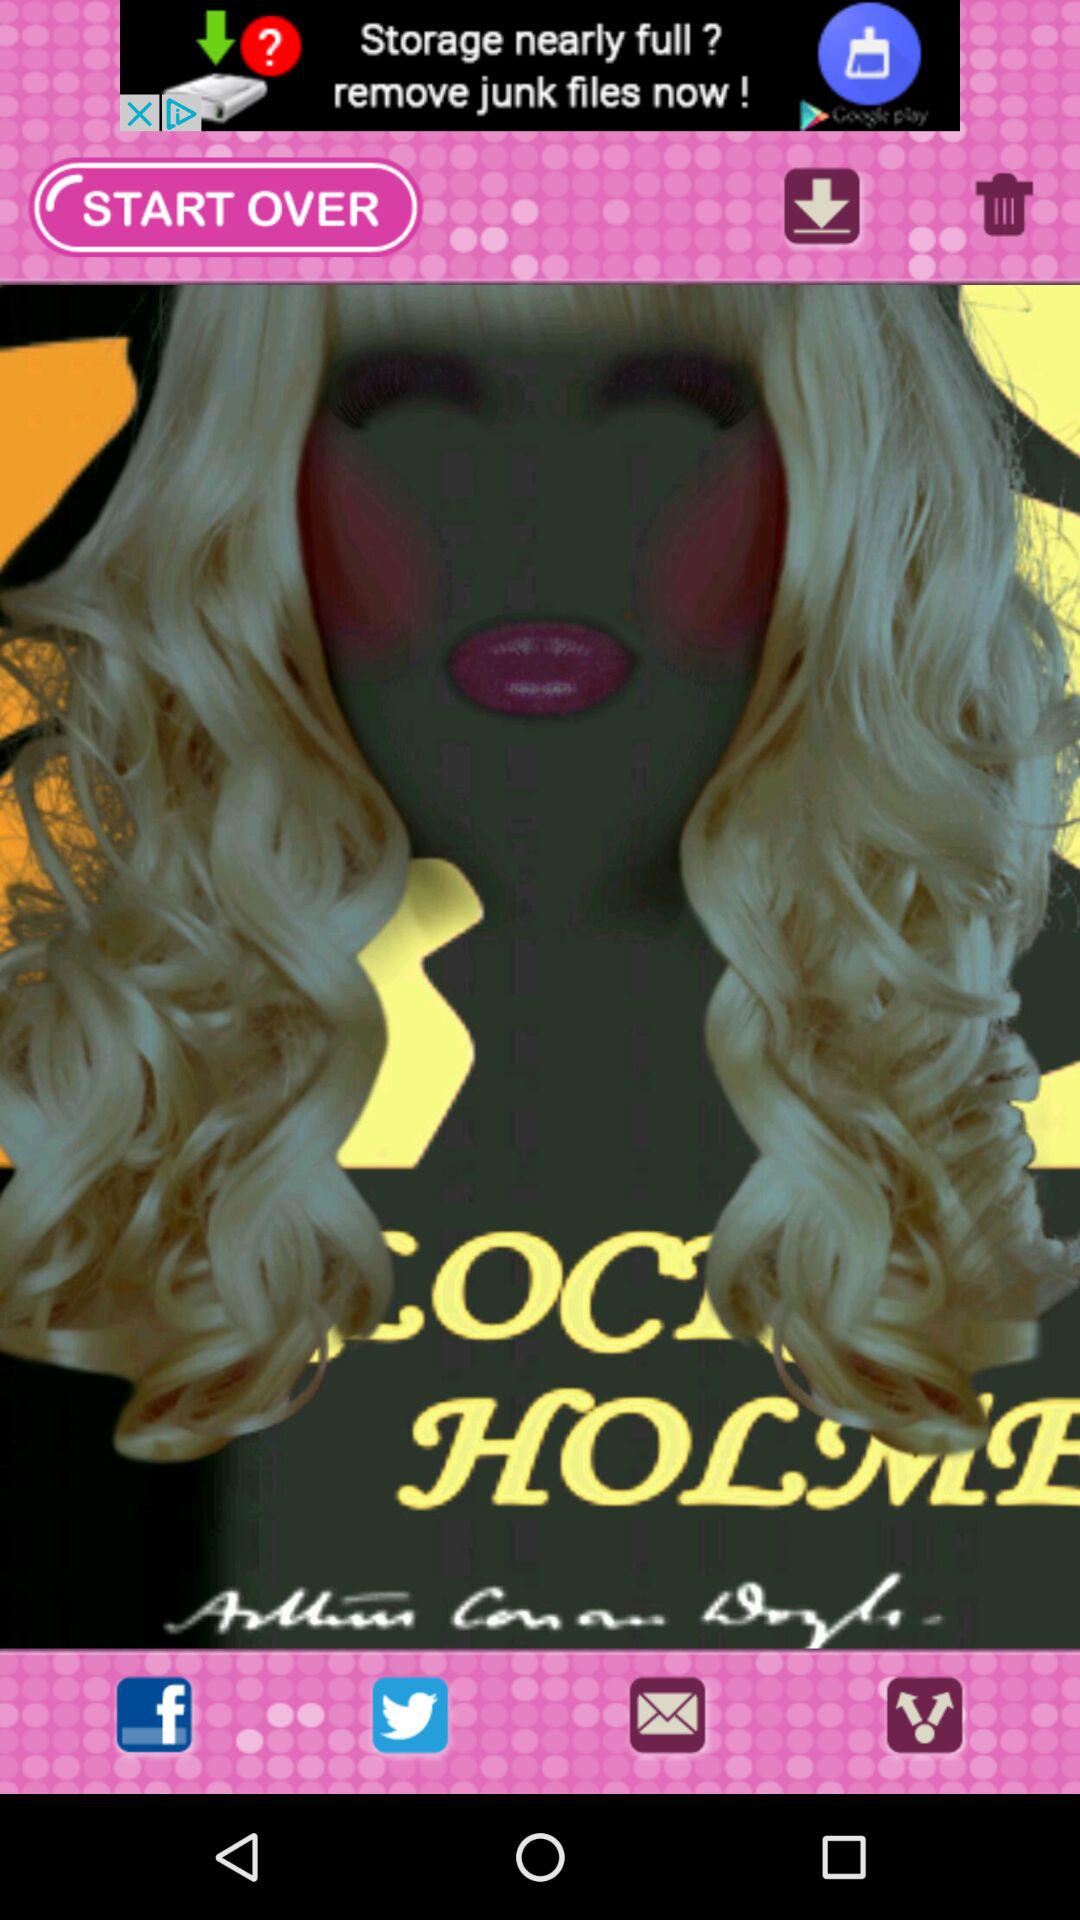 The height and width of the screenshot is (1920, 1080). I want to click on e-mail, so click(667, 1720).